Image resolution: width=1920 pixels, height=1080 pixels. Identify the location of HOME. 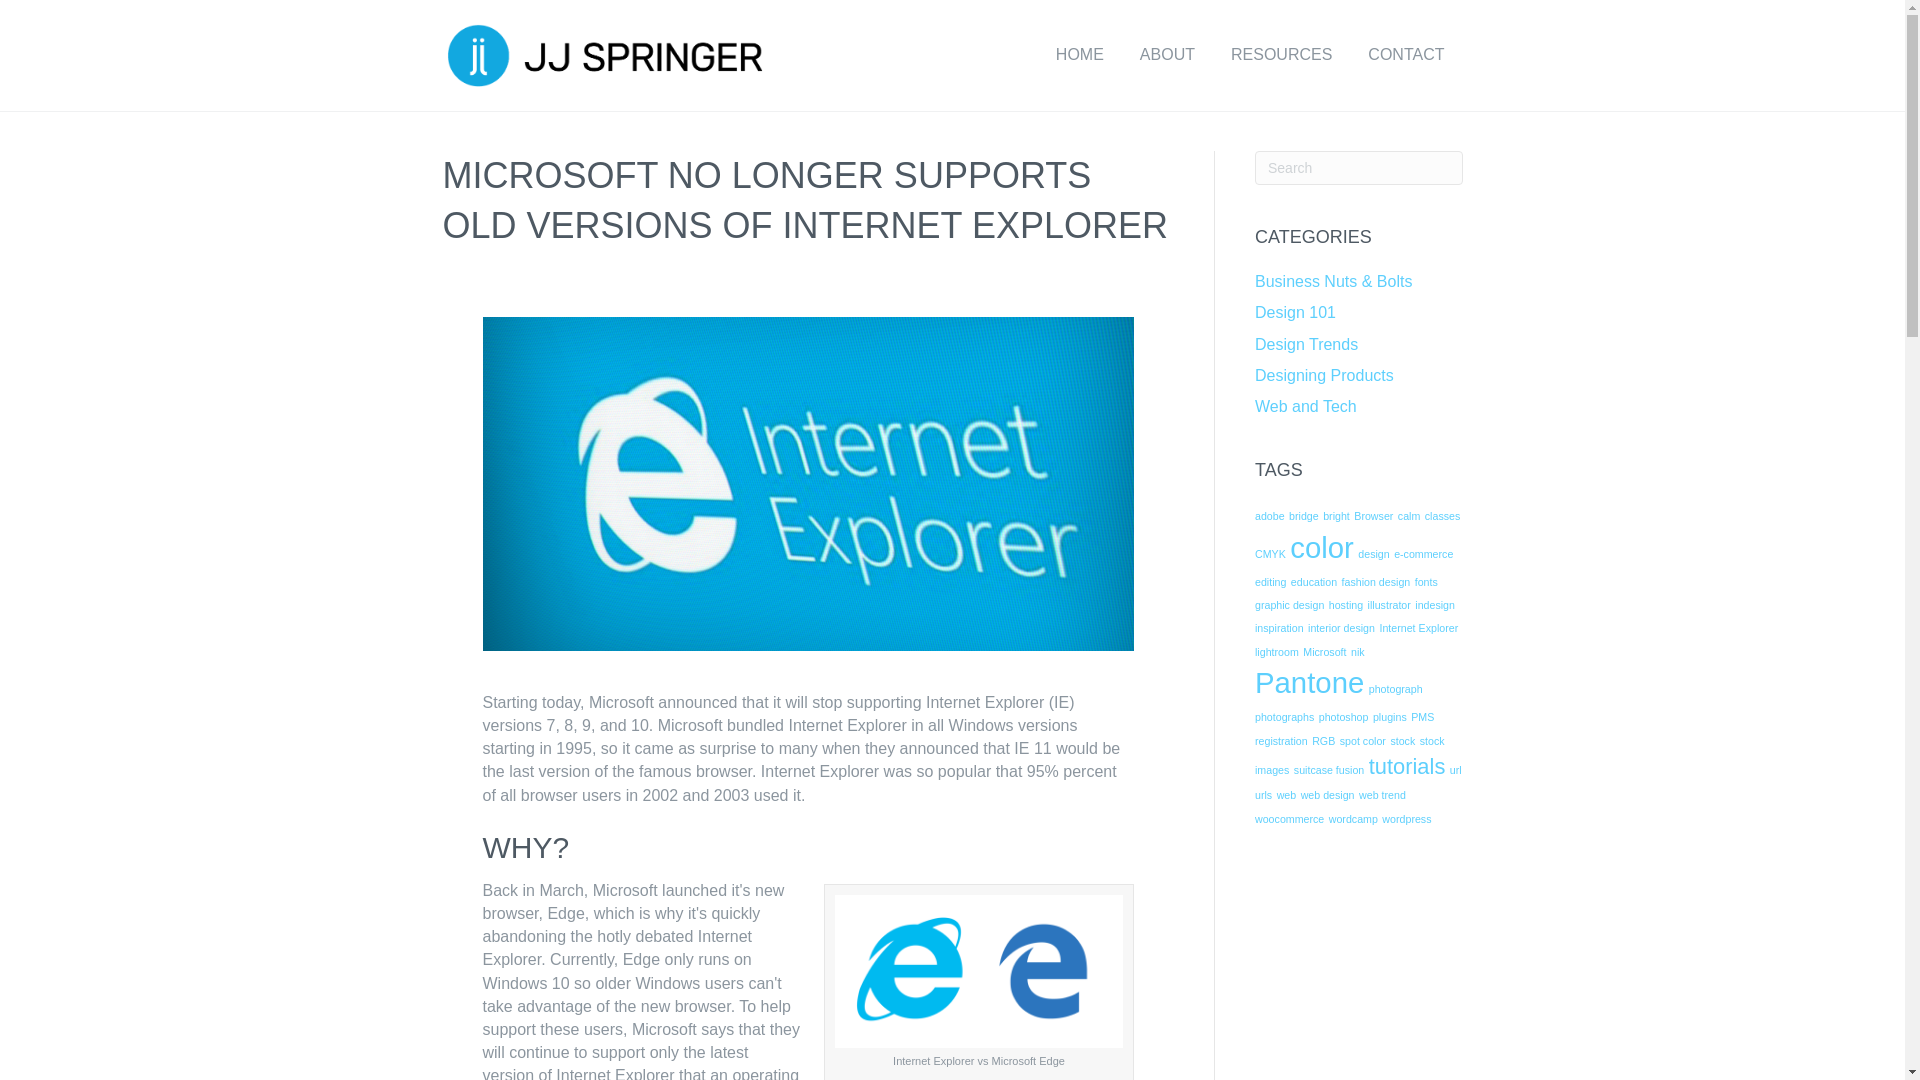
(1080, 55).